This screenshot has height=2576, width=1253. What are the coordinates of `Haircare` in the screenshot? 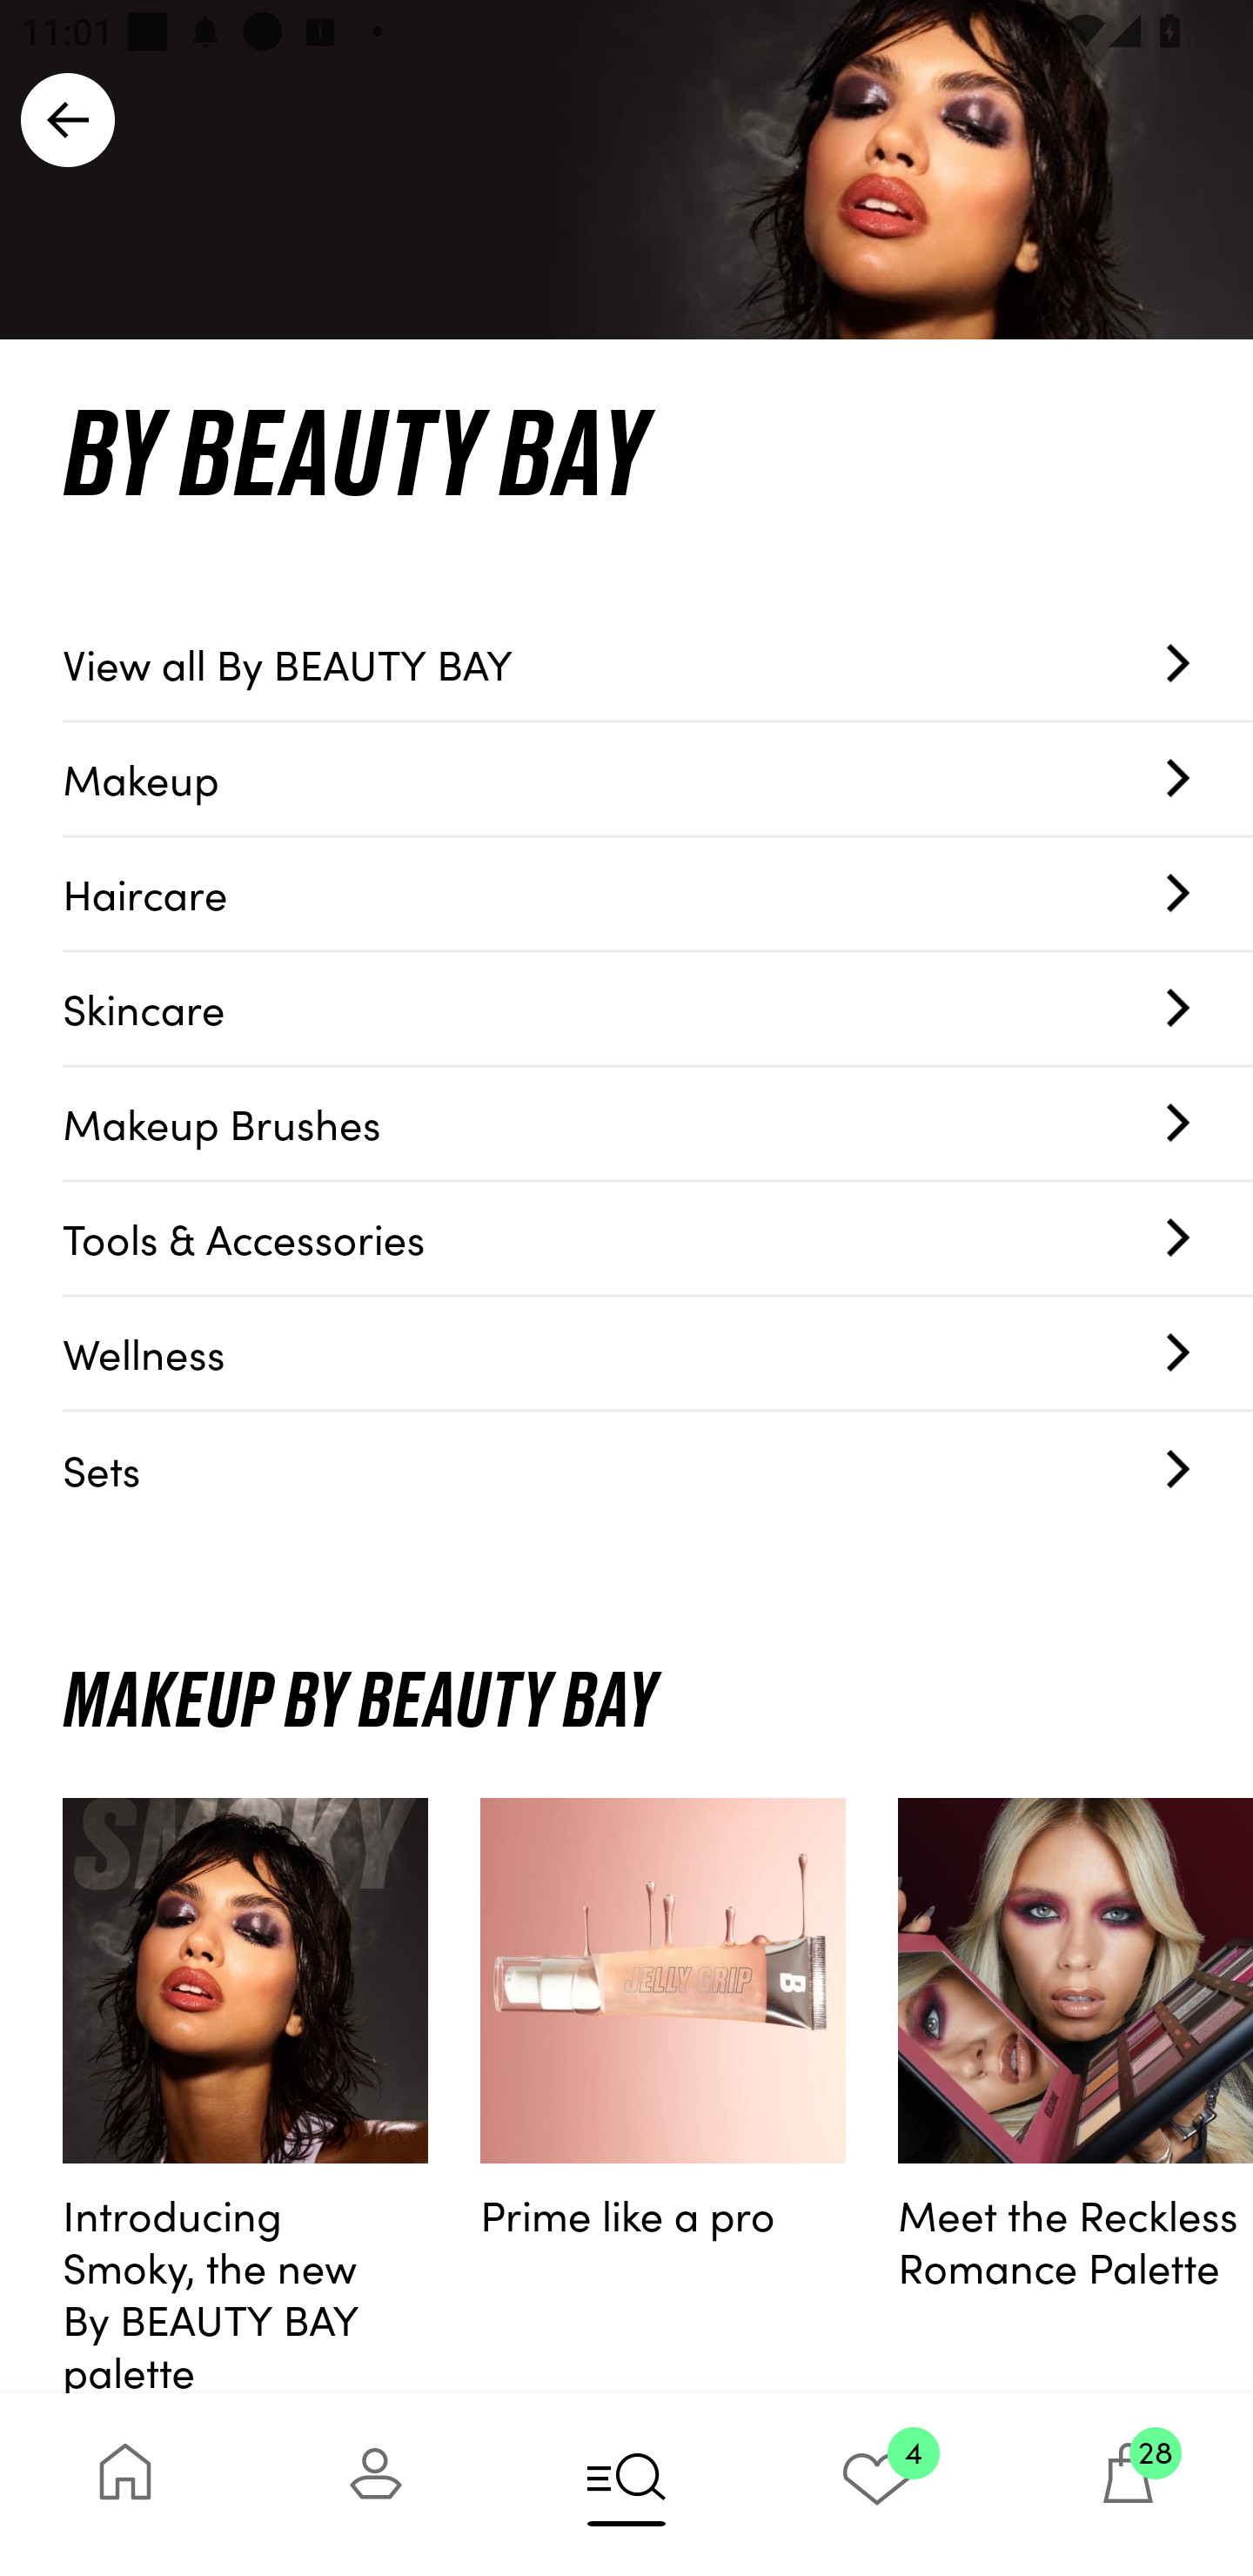 It's located at (658, 895).